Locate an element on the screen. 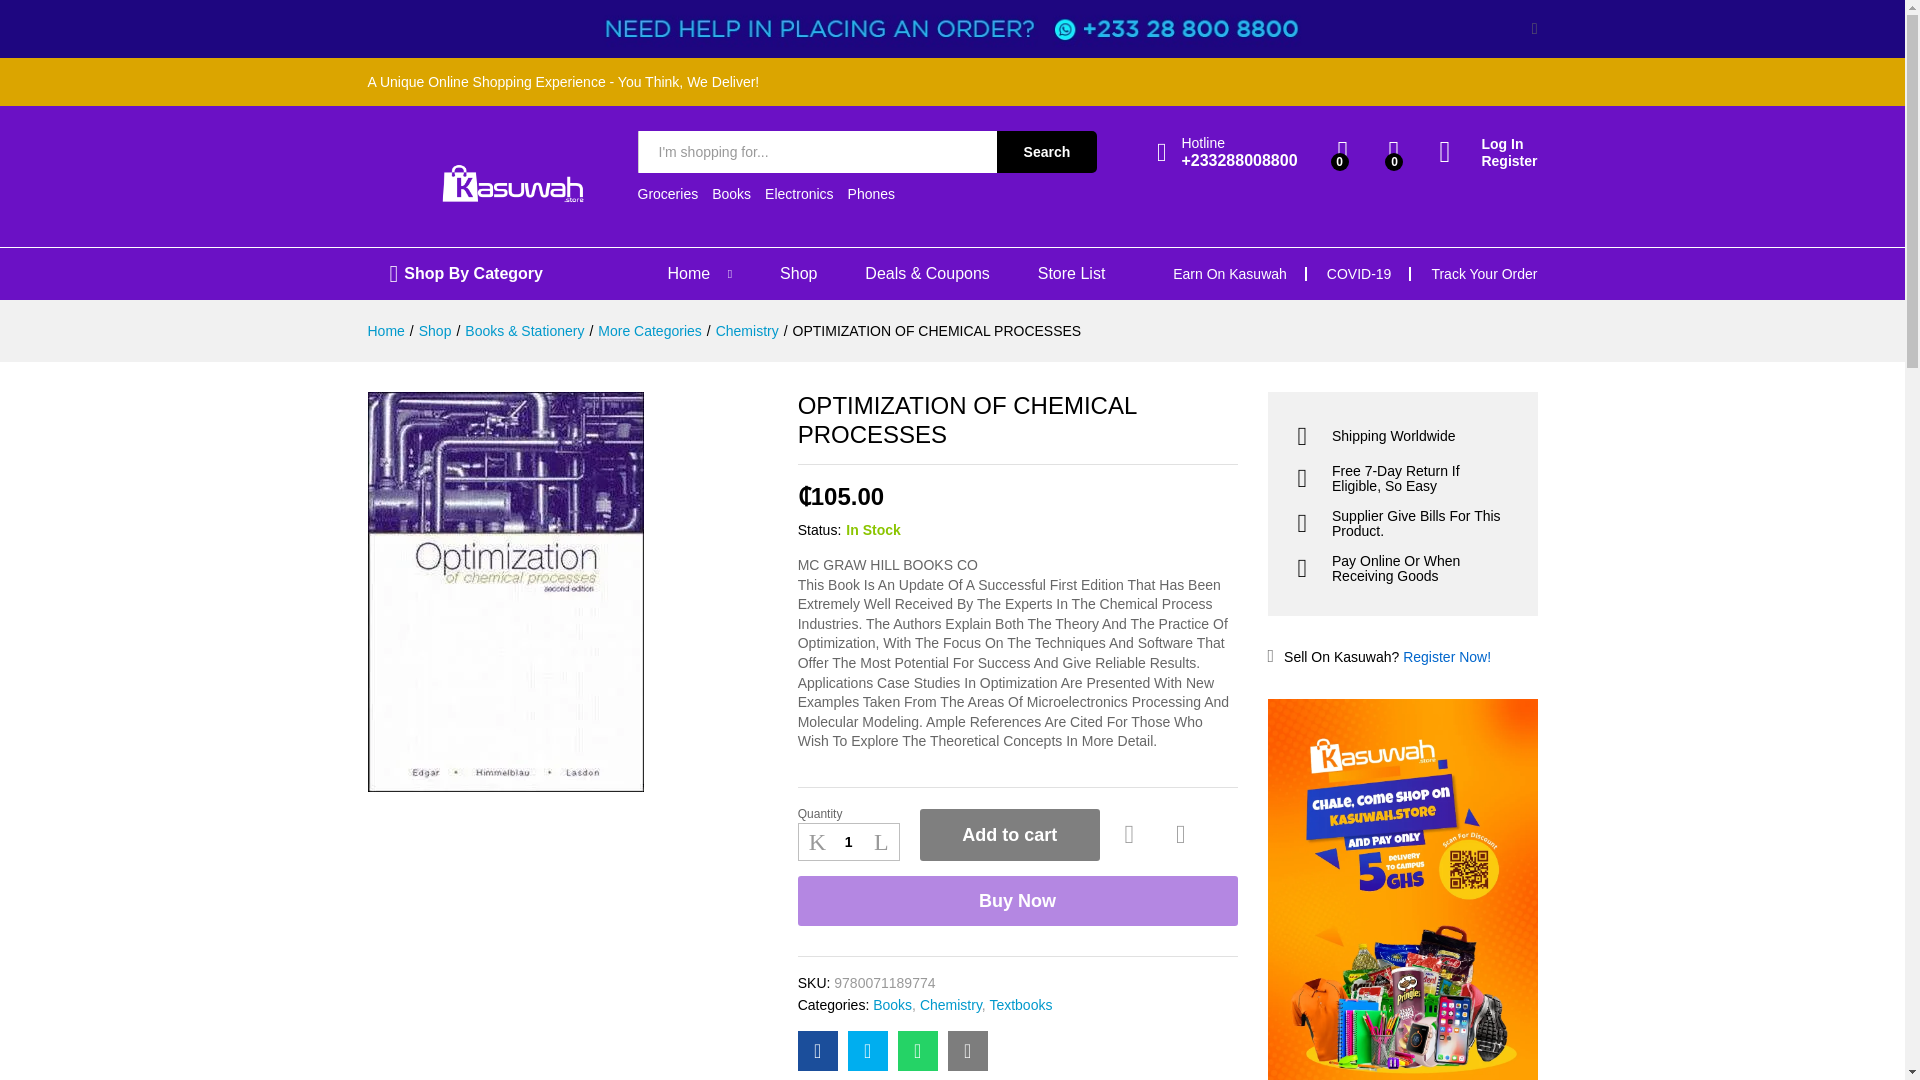 This screenshot has height=1080, width=1920. Qty is located at coordinates (849, 842).